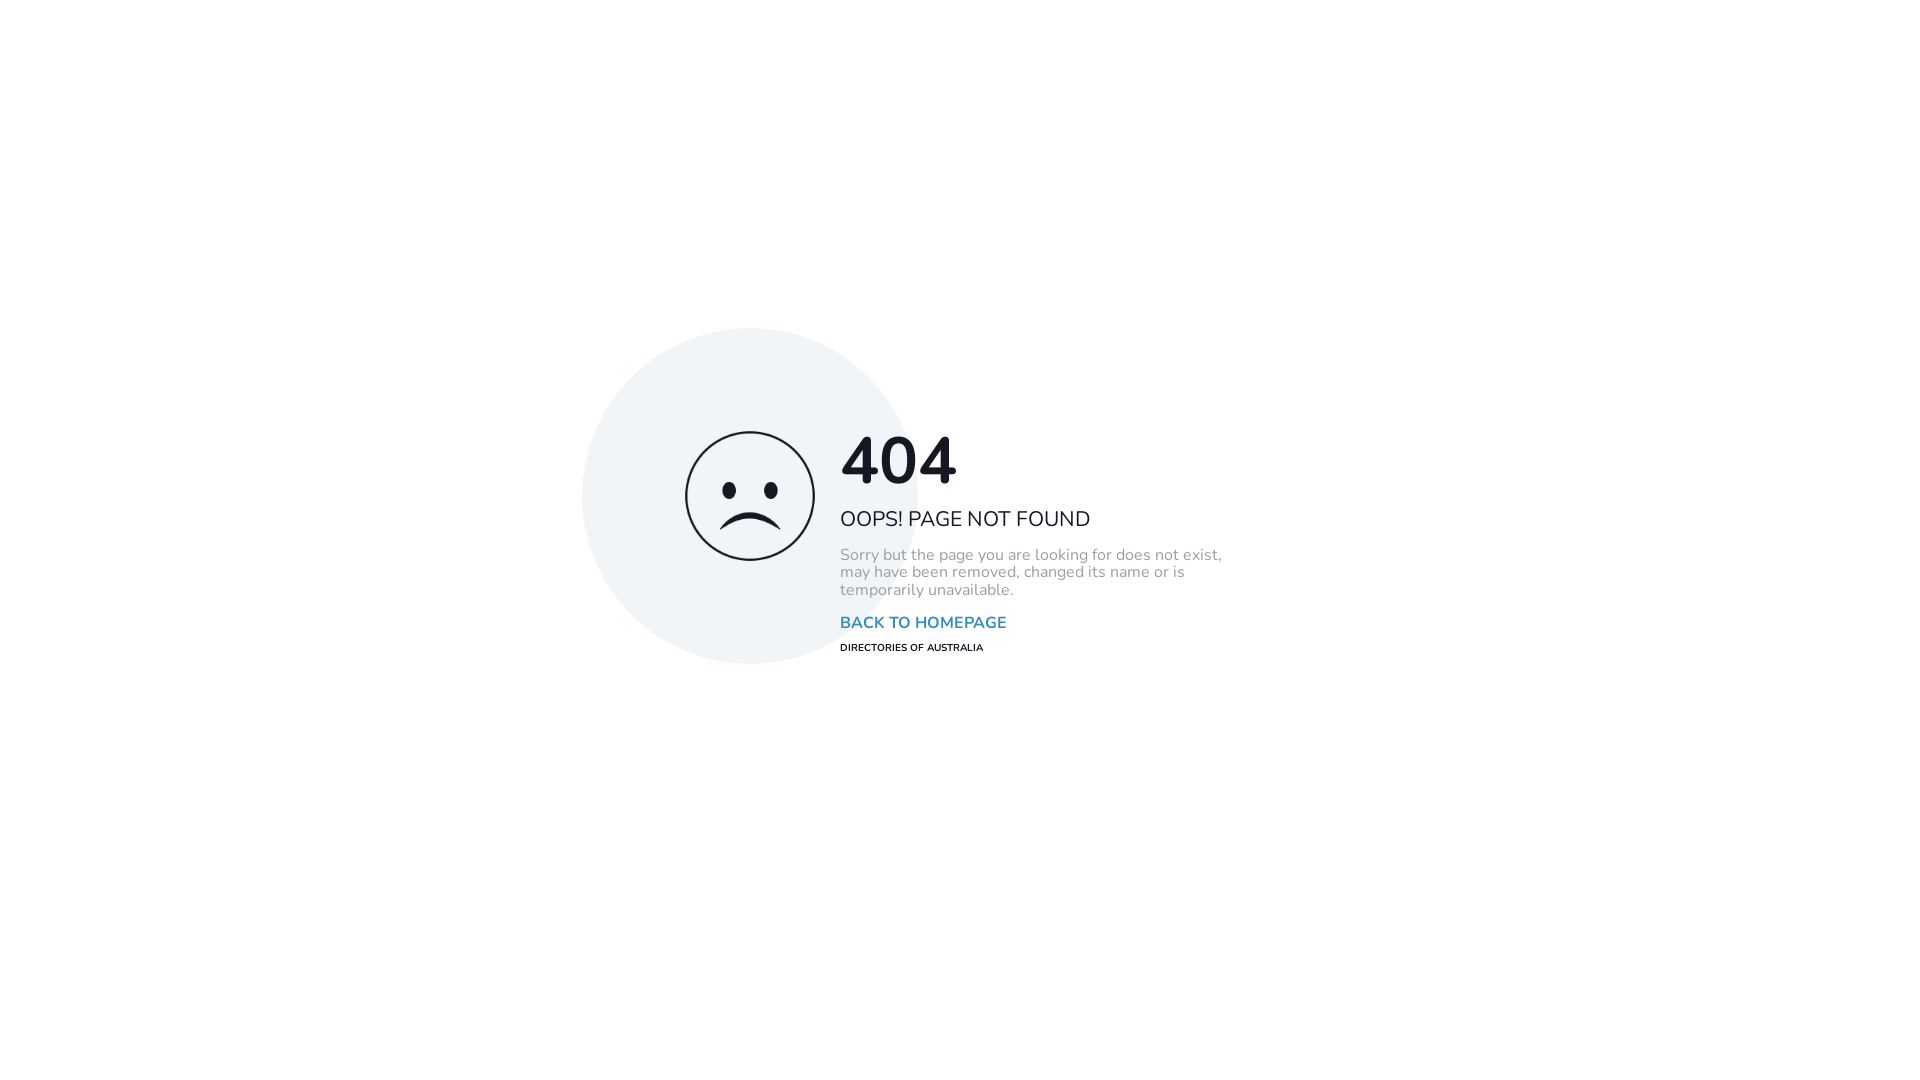 The image size is (1920, 1080). Describe the element at coordinates (924, 624) in the screenshot. I see `BACK TO HOMEPAGE` at that location.